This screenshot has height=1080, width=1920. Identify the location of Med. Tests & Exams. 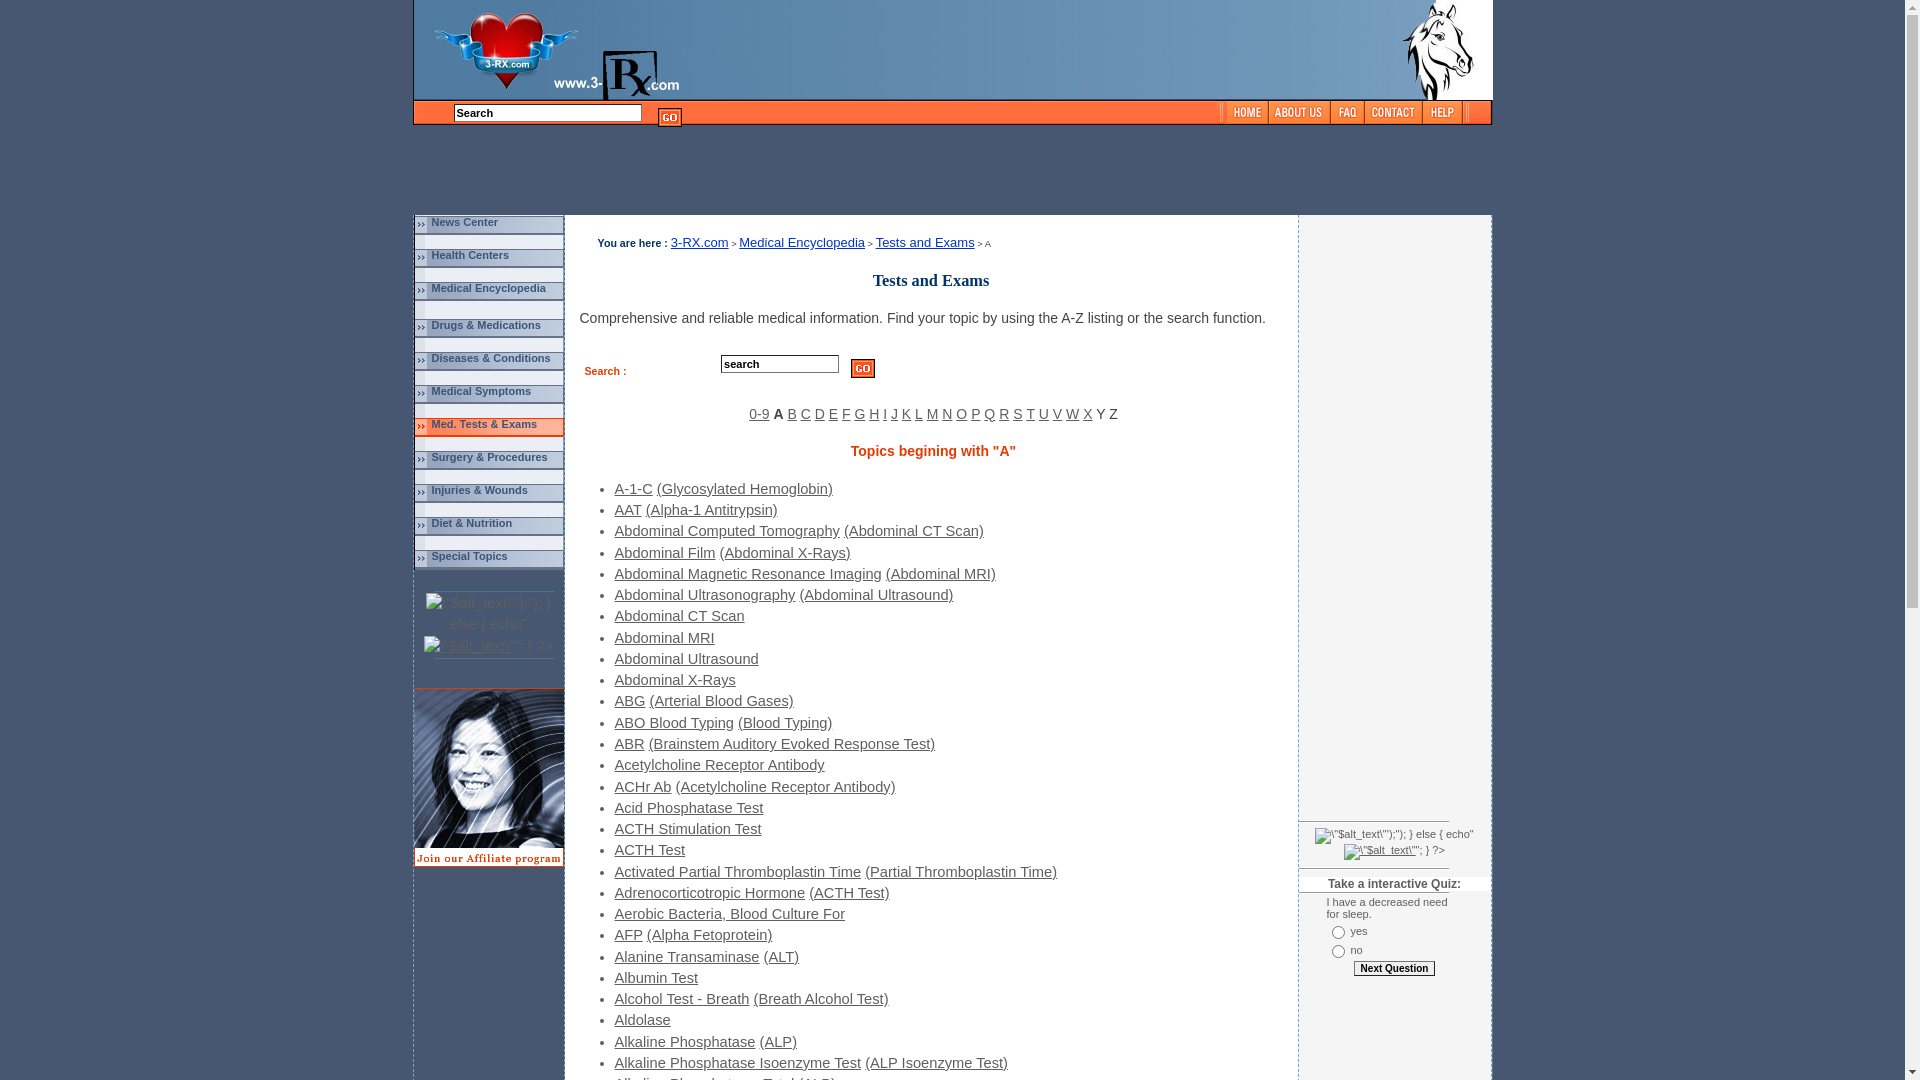
(485, 424).